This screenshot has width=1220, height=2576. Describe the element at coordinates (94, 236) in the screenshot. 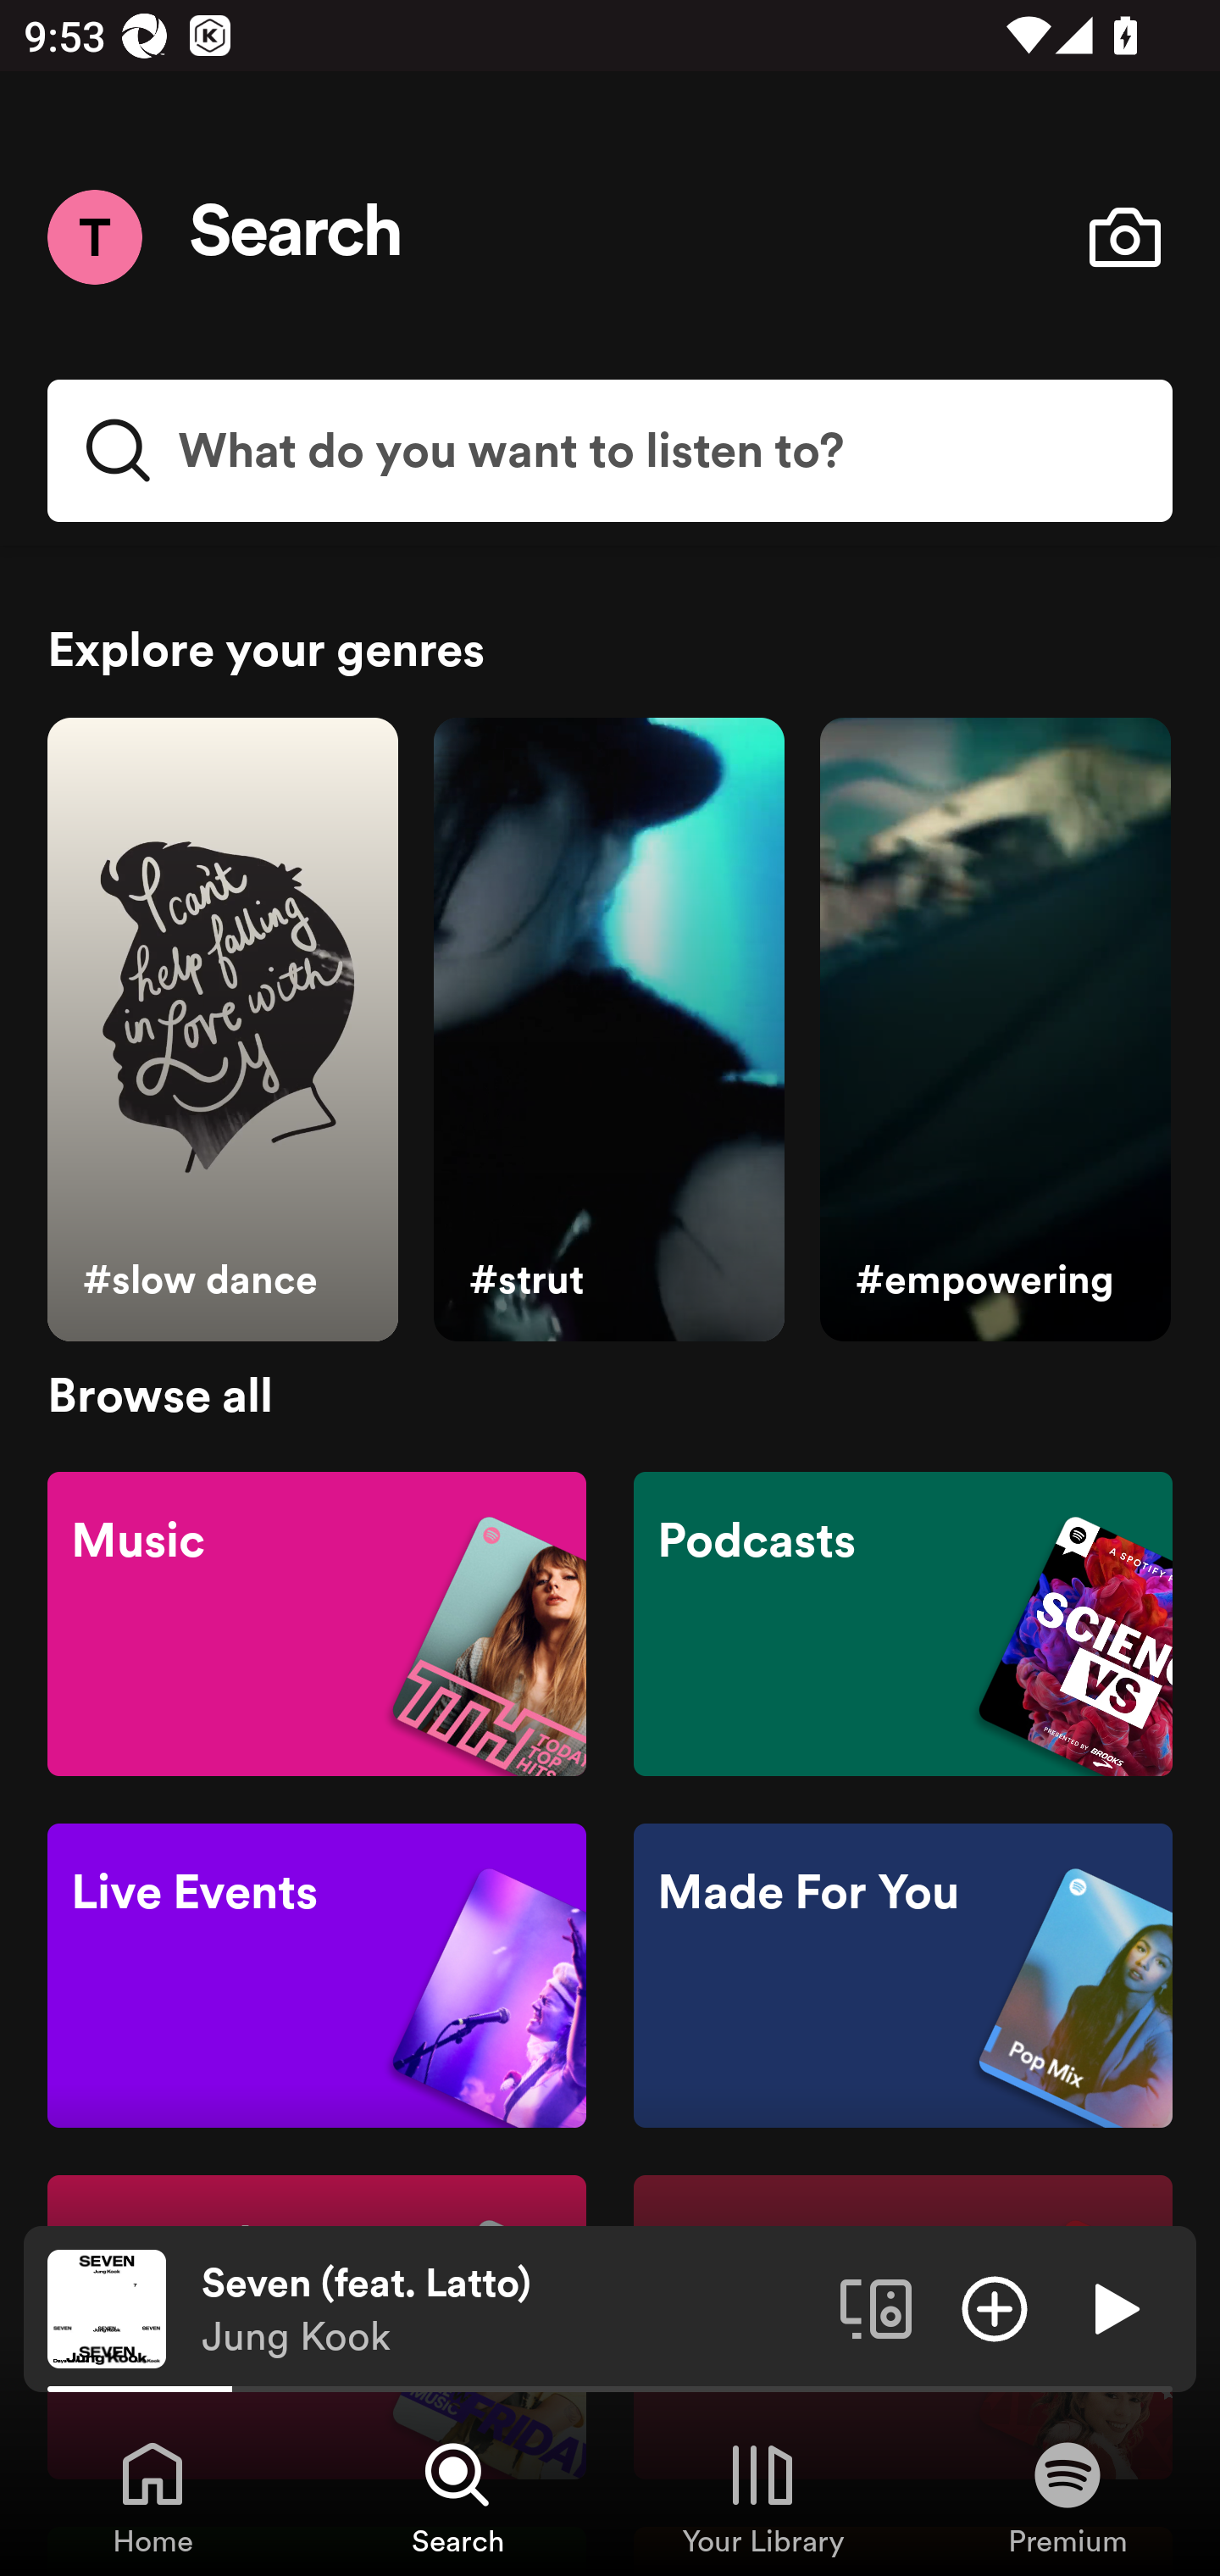

I see `Menu` at that location.